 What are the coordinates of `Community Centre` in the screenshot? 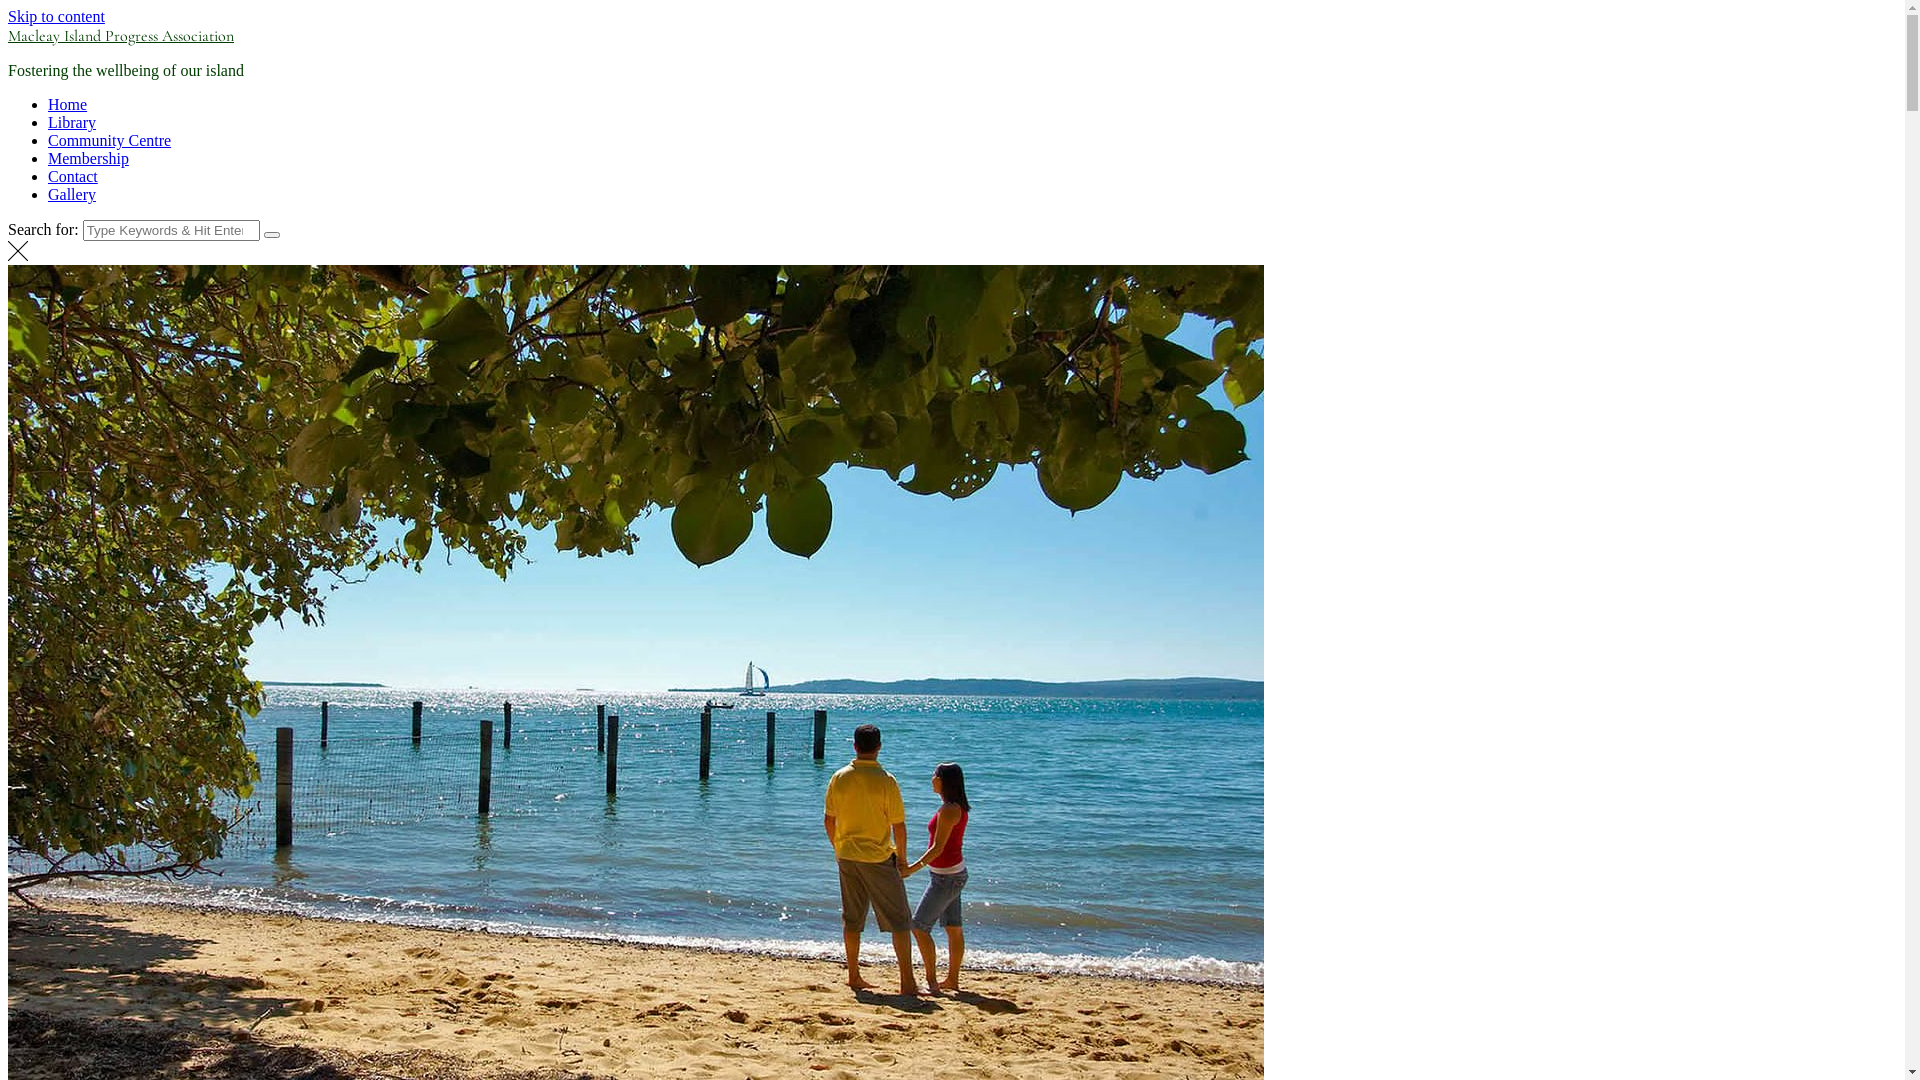 It's located at (110, 140).